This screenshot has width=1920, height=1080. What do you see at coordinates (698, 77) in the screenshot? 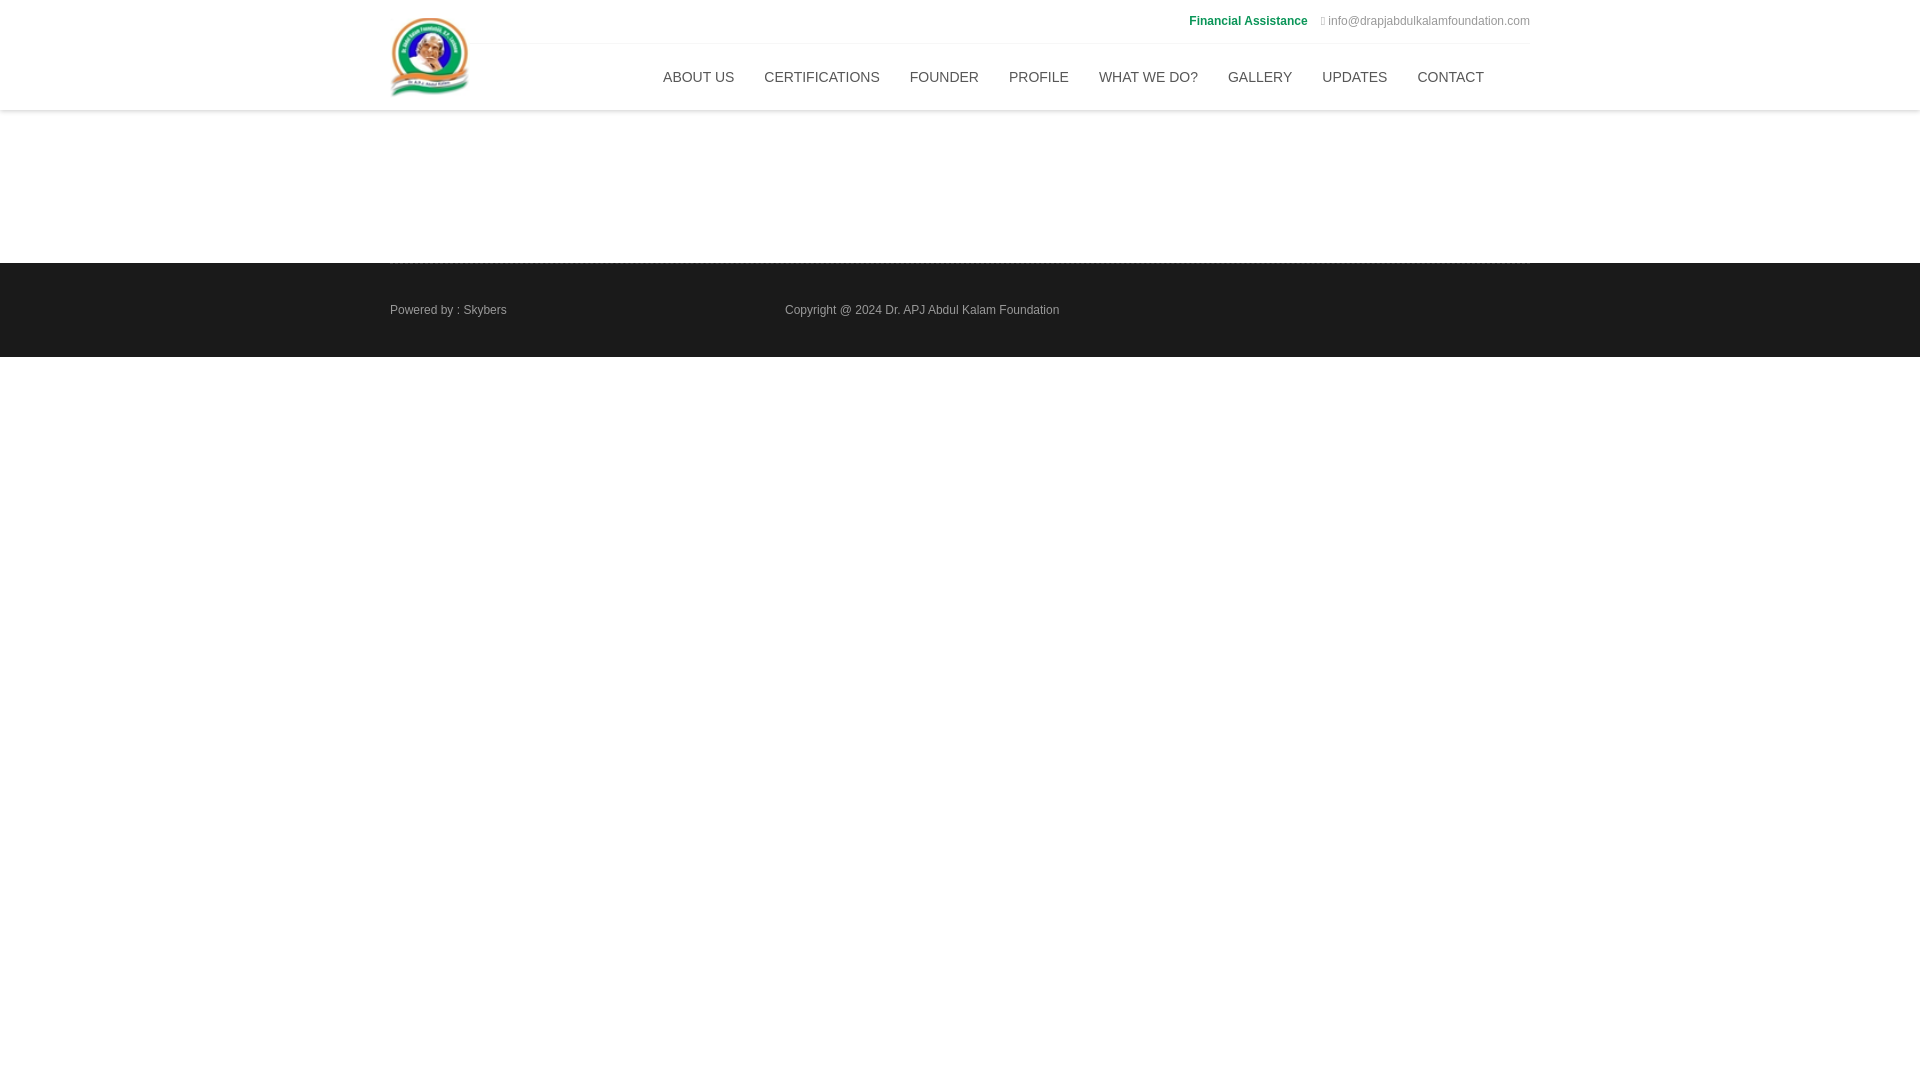
I see `ABOUT US` at bounding box center [698, 77].